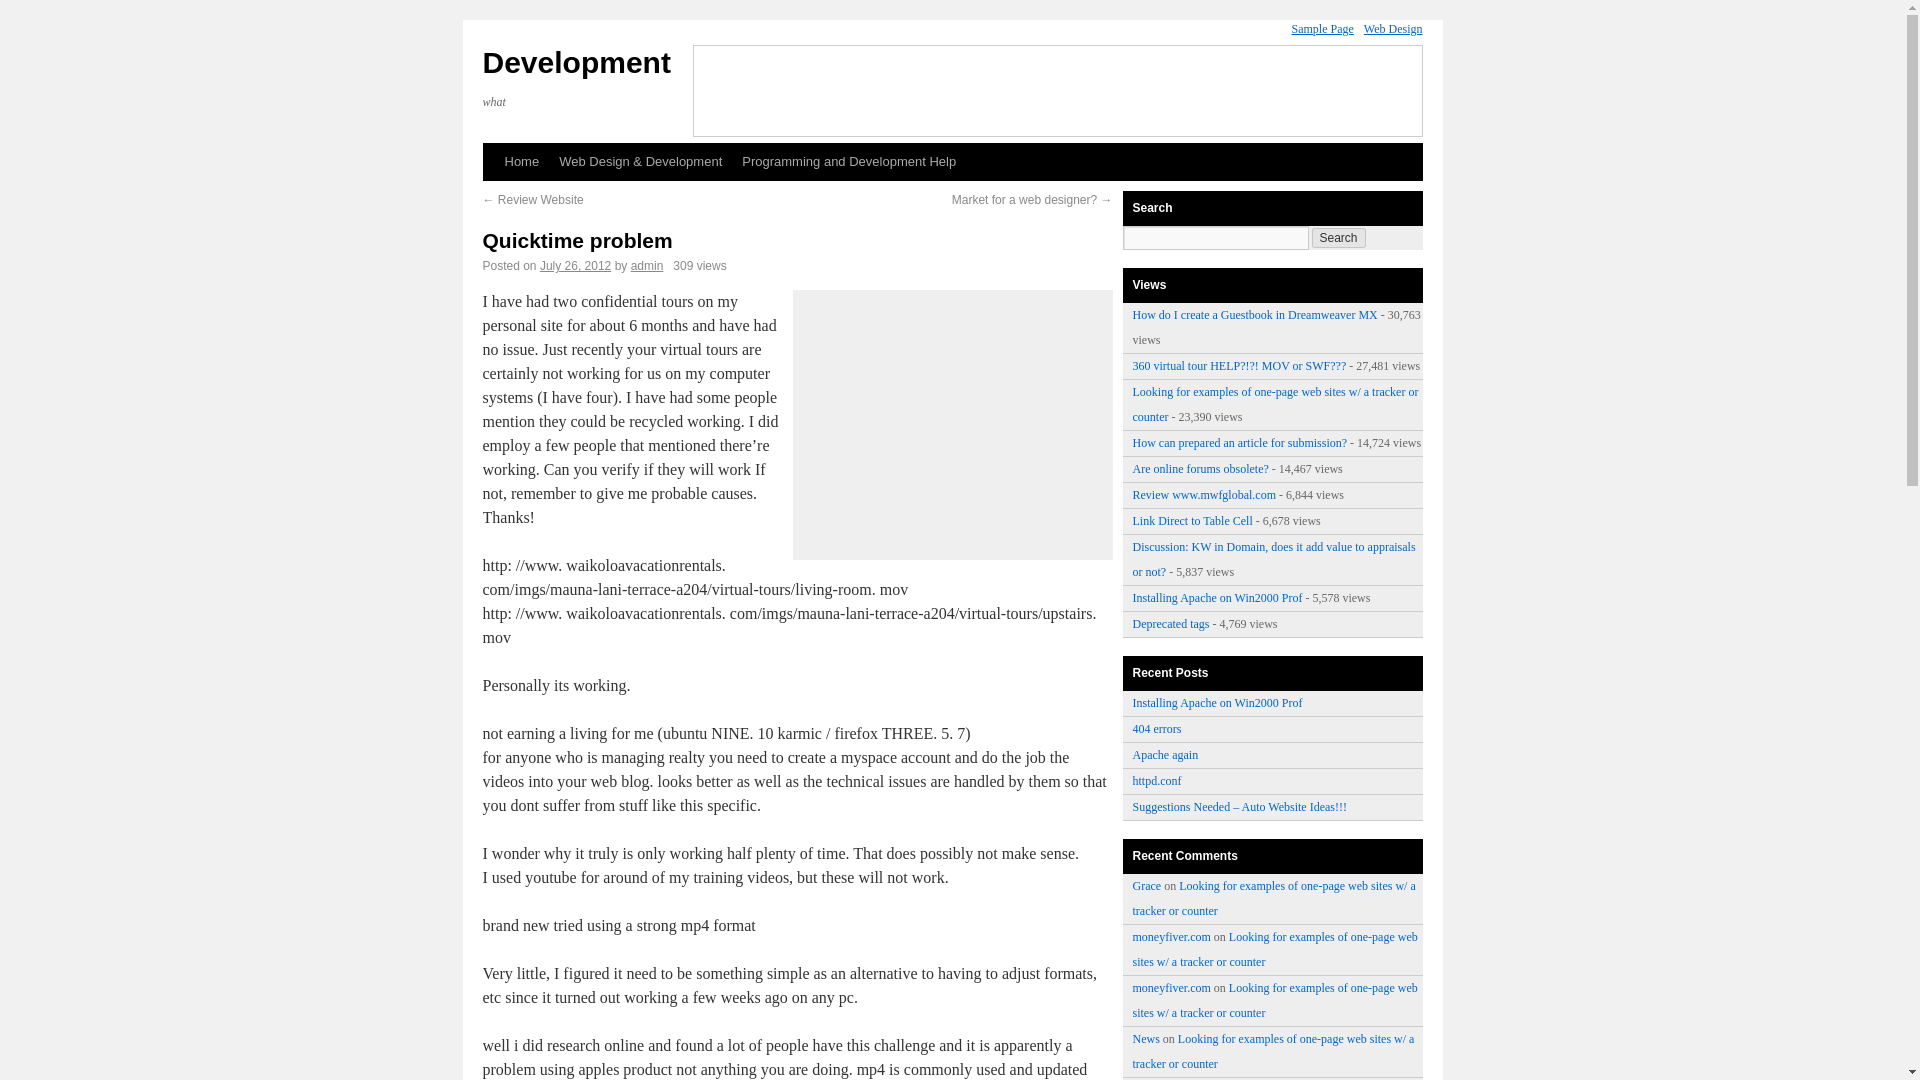 This screenshot has height=1080, width=1920. Describe the element at coordinates (576, 62) in the screenshot. I see `Development` at that location.